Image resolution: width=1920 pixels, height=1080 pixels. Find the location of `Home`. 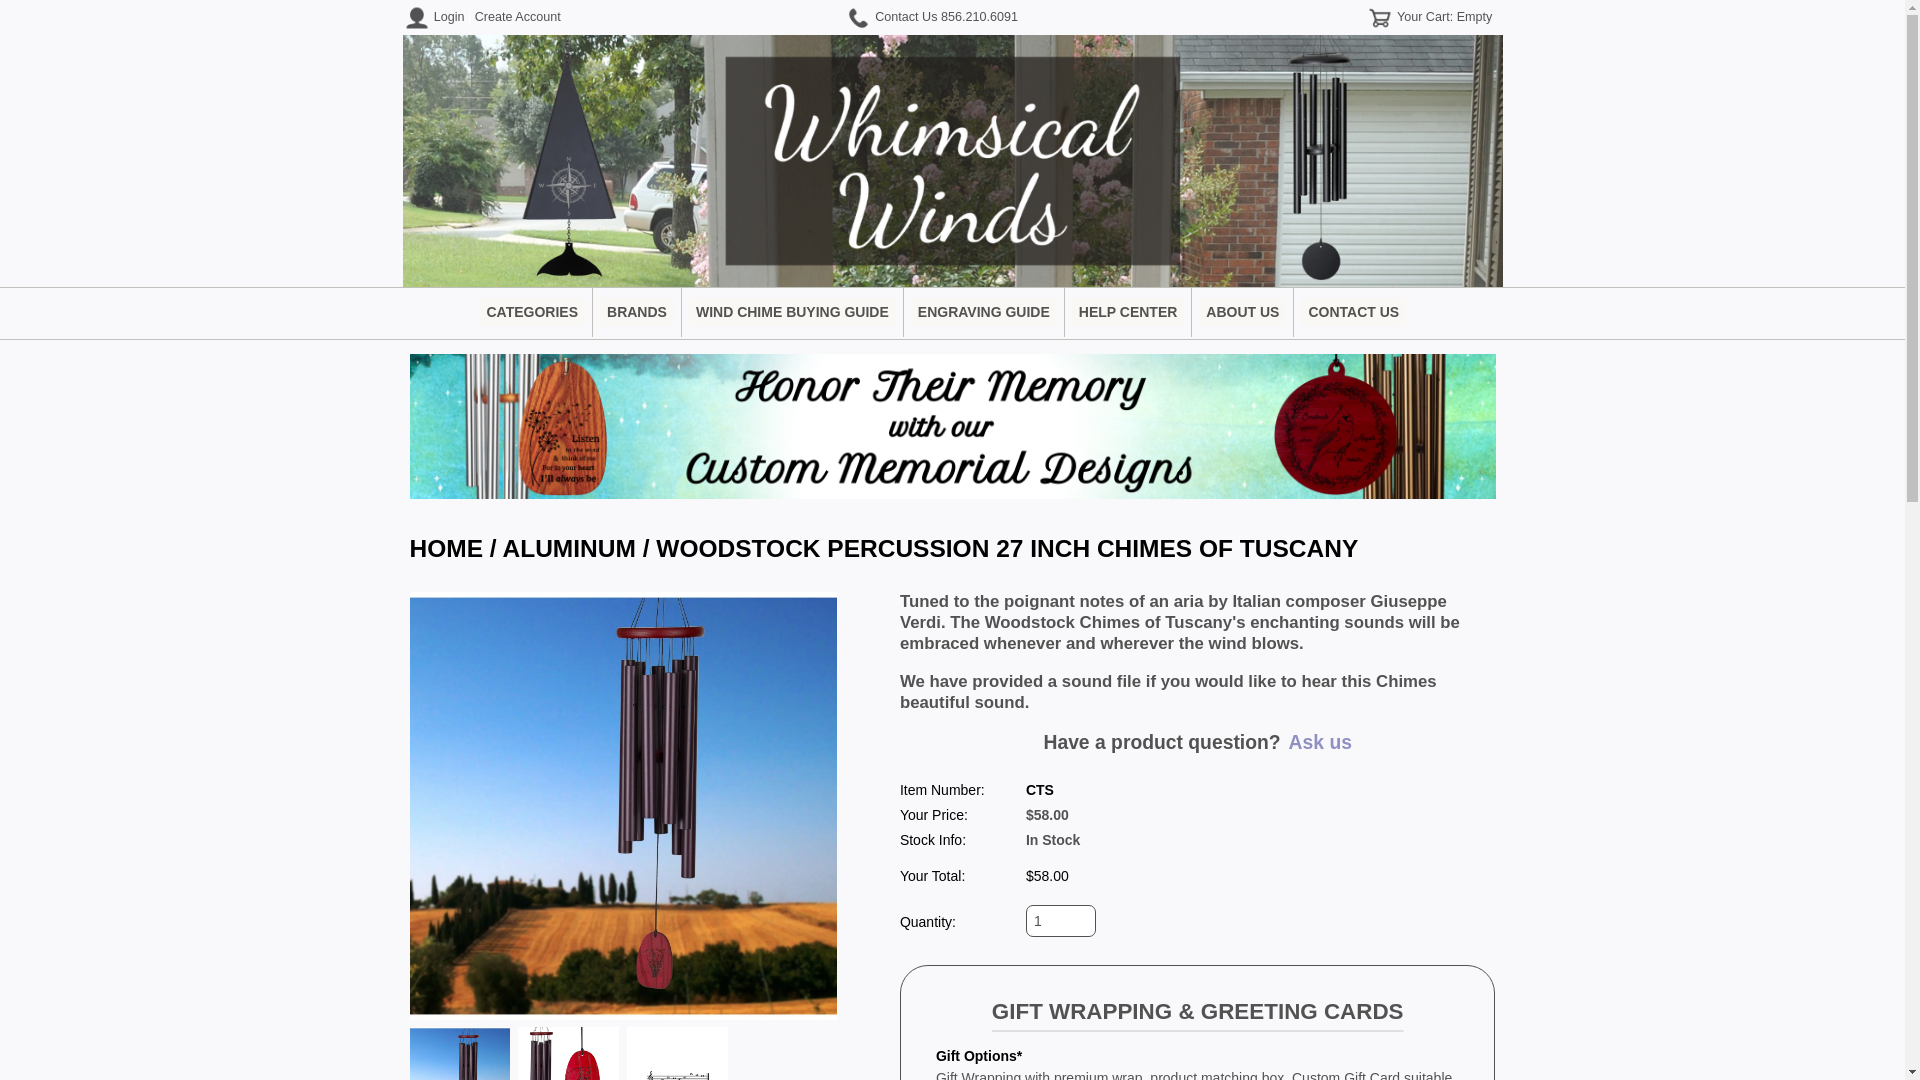

Home is located at coordinates (446, 548).